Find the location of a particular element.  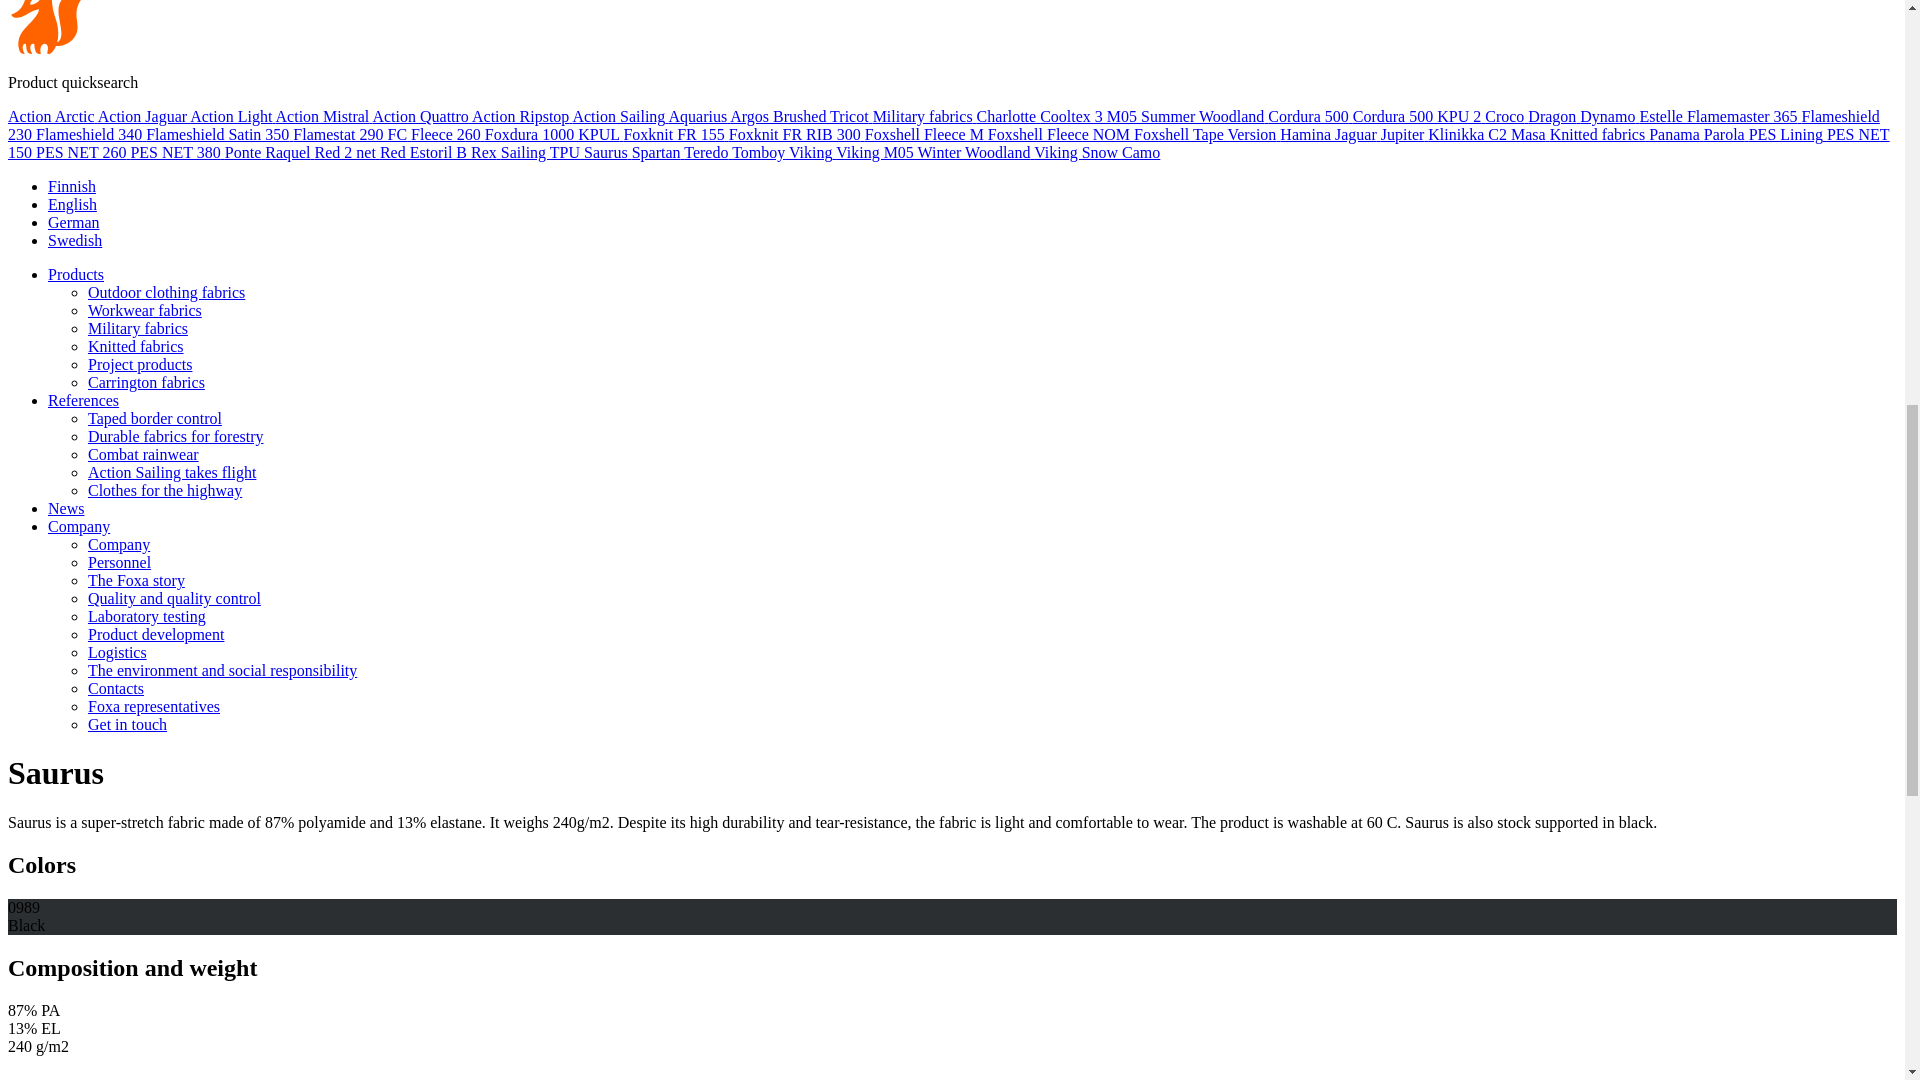

Foxknit FR 155 is located at coordinates (674, 134).